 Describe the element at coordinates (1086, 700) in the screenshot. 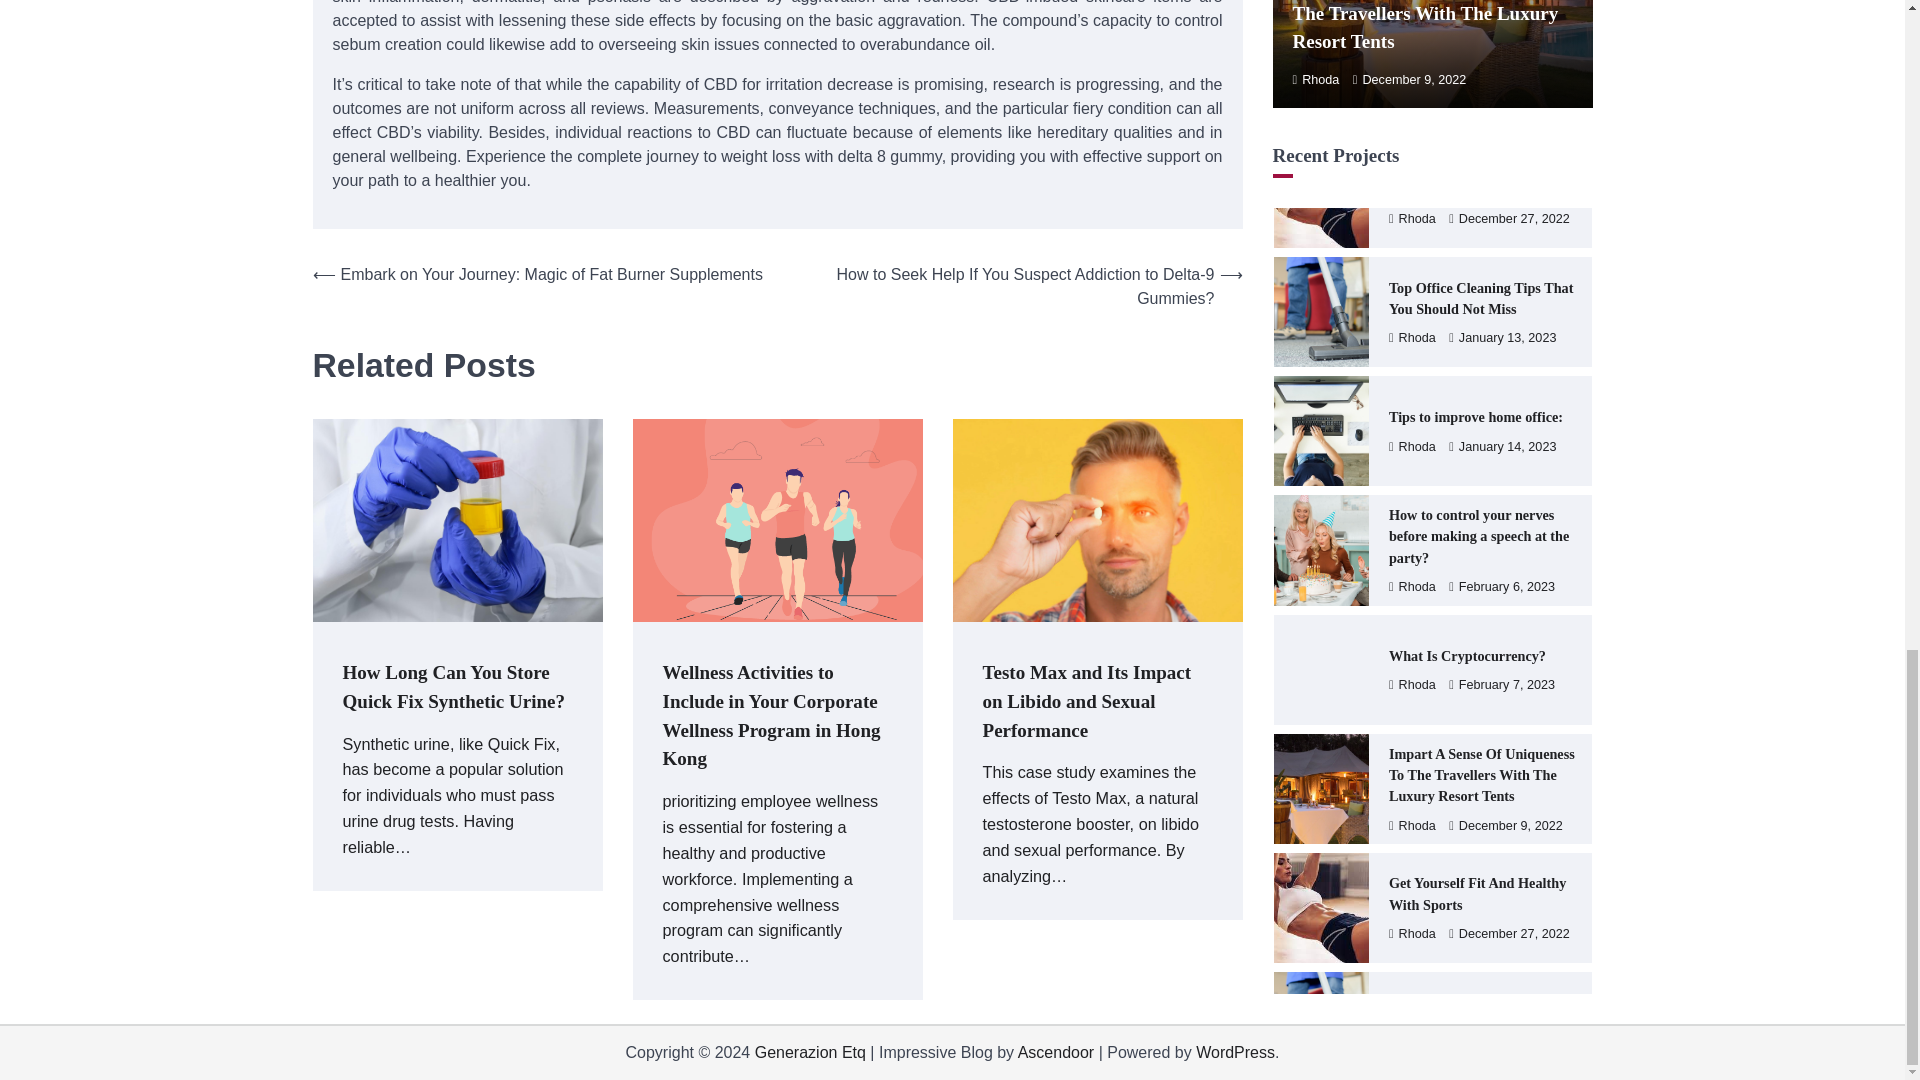

I see `Testo Max and Its Impact on Libido and Sexual Performance` at that location.